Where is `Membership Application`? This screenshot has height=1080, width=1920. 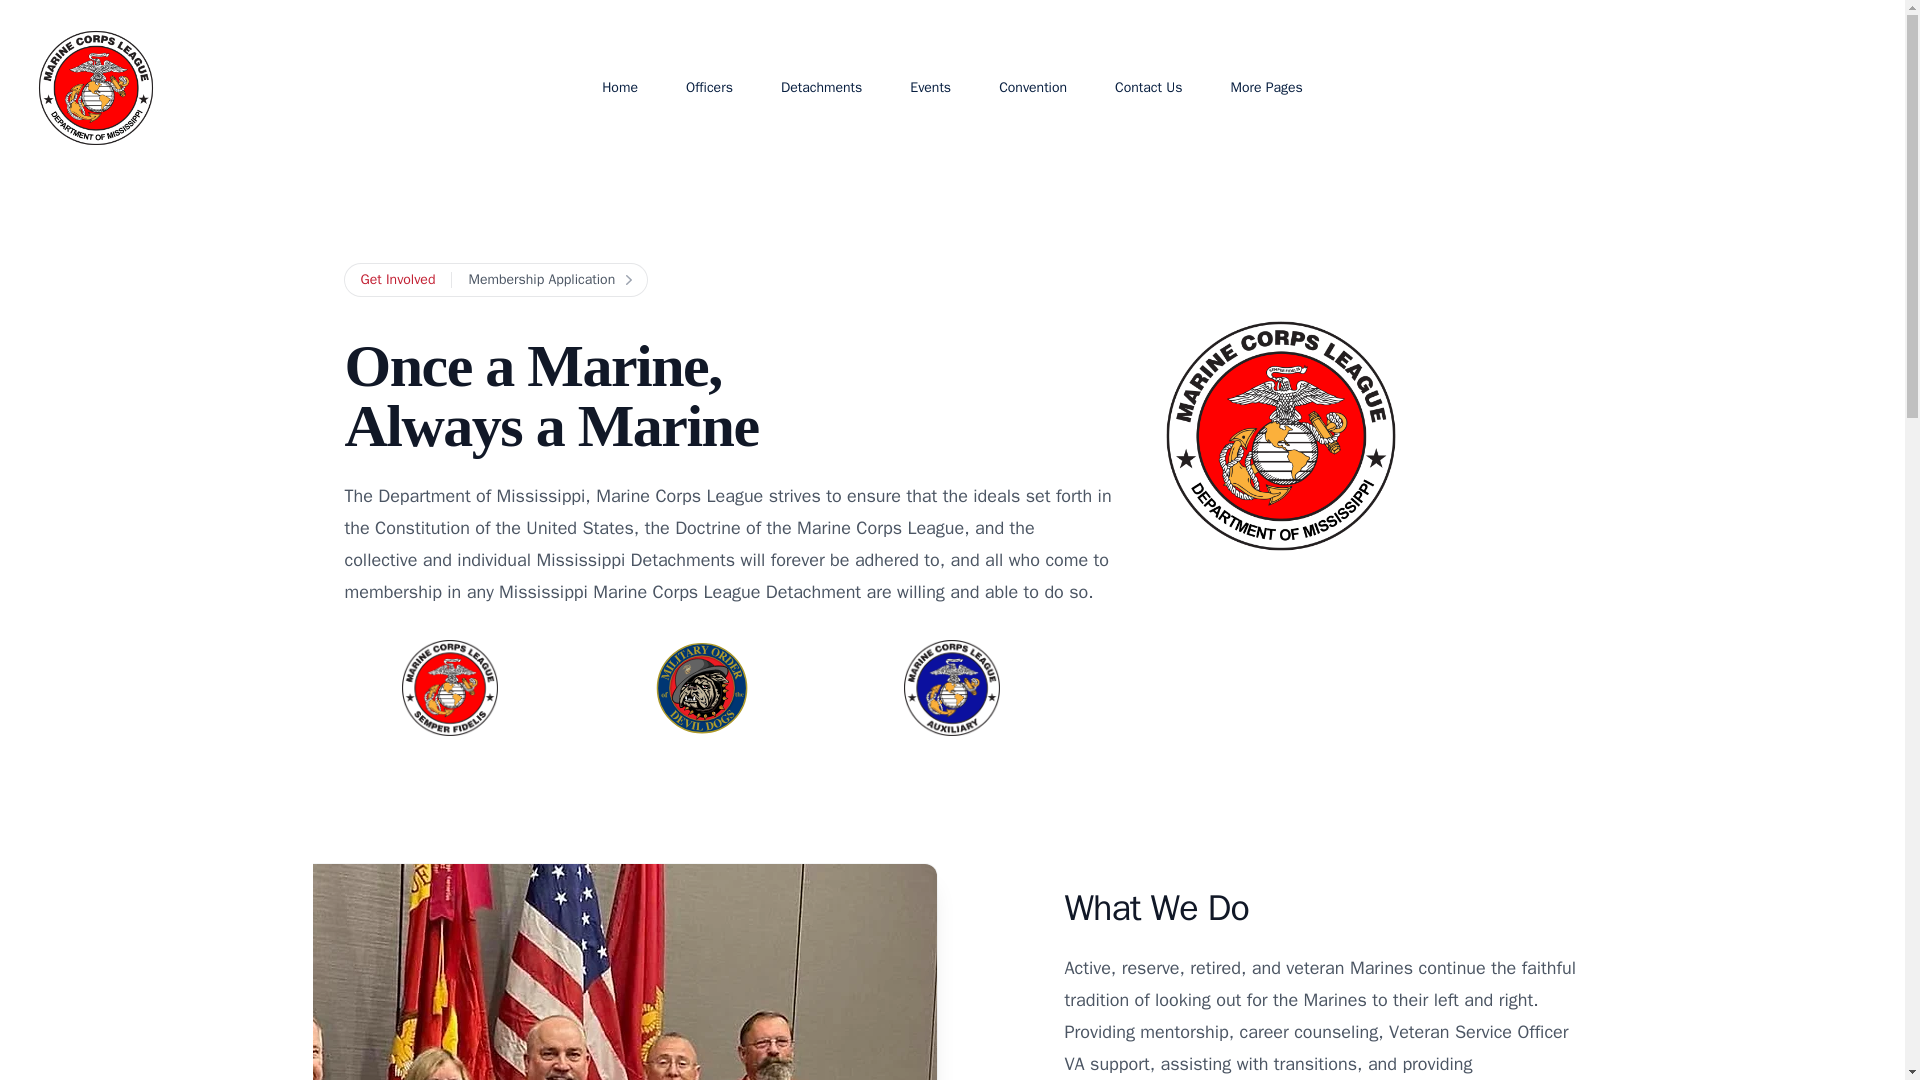 Membership Application is located at coordinates (550, 279).